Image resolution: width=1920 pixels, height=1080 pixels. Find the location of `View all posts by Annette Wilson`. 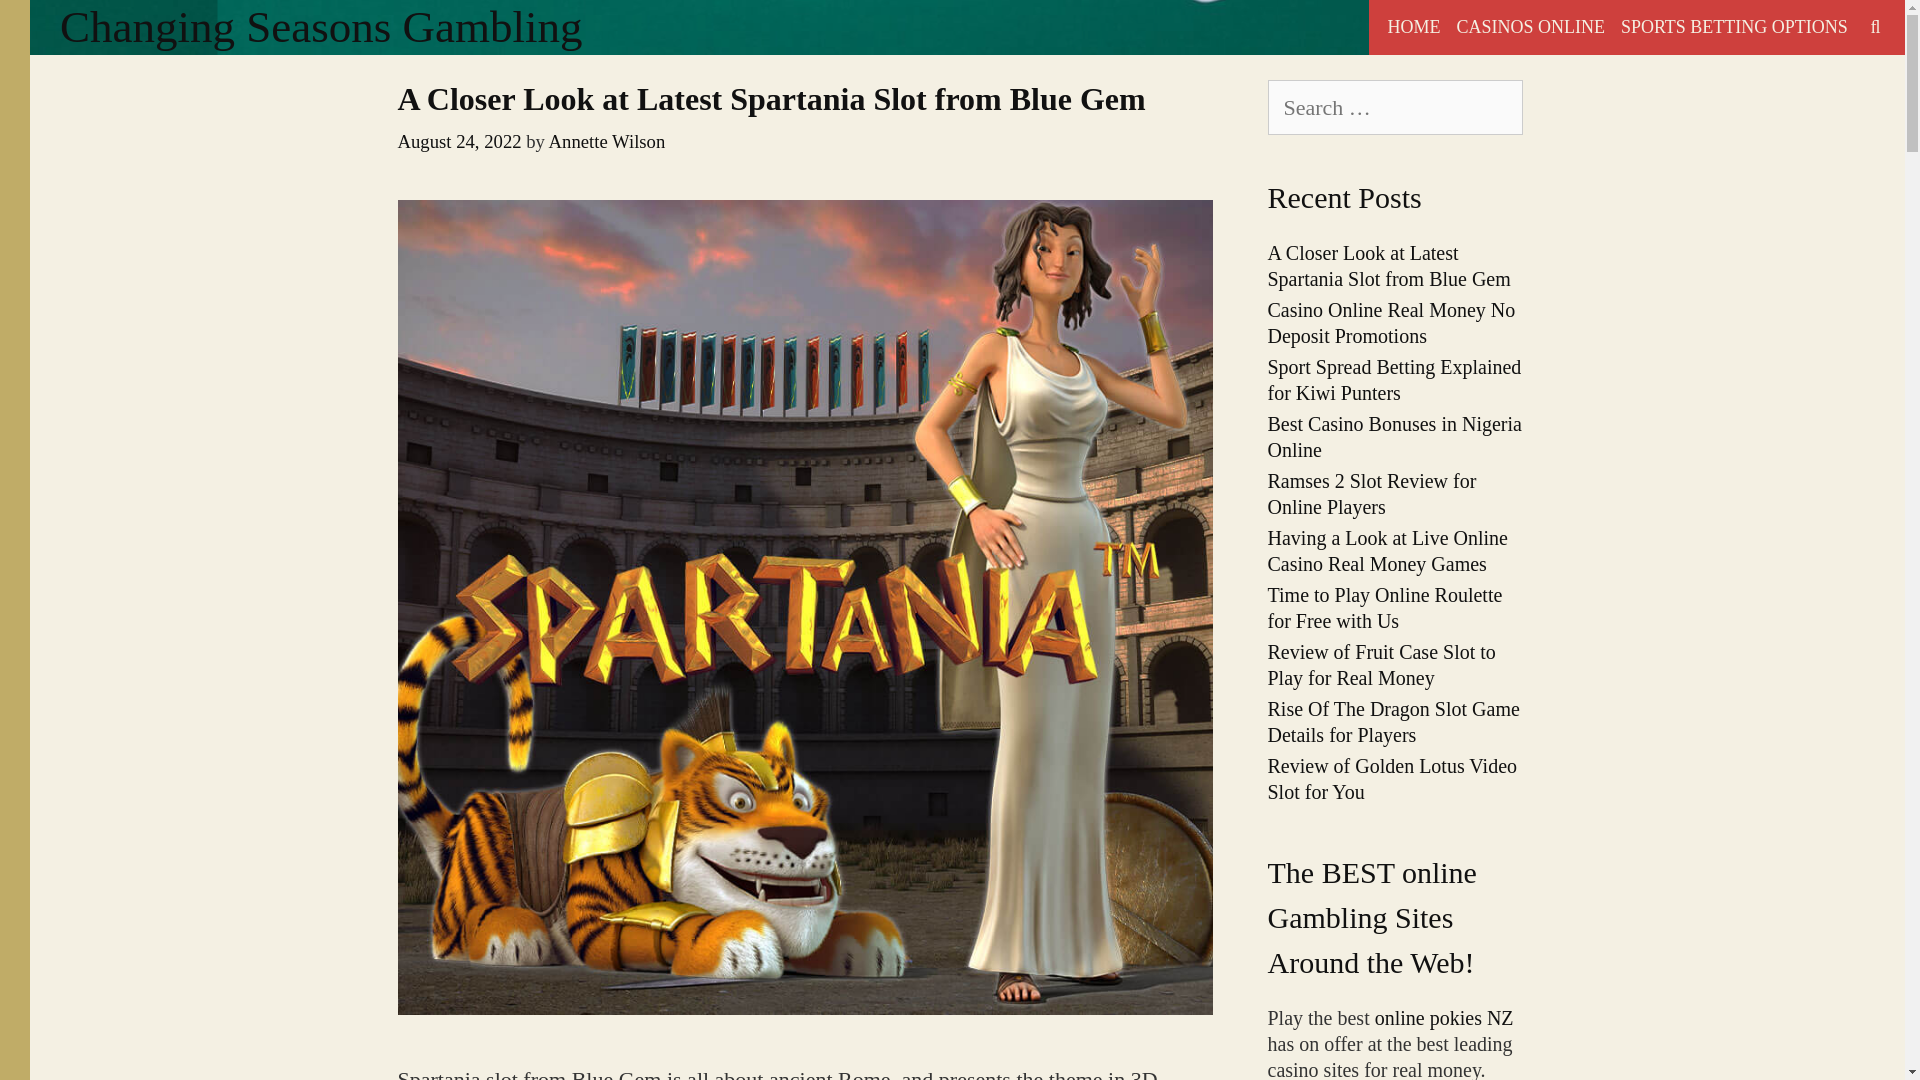

View all posts by Annette Wilson is located at coordinates (608, 141).